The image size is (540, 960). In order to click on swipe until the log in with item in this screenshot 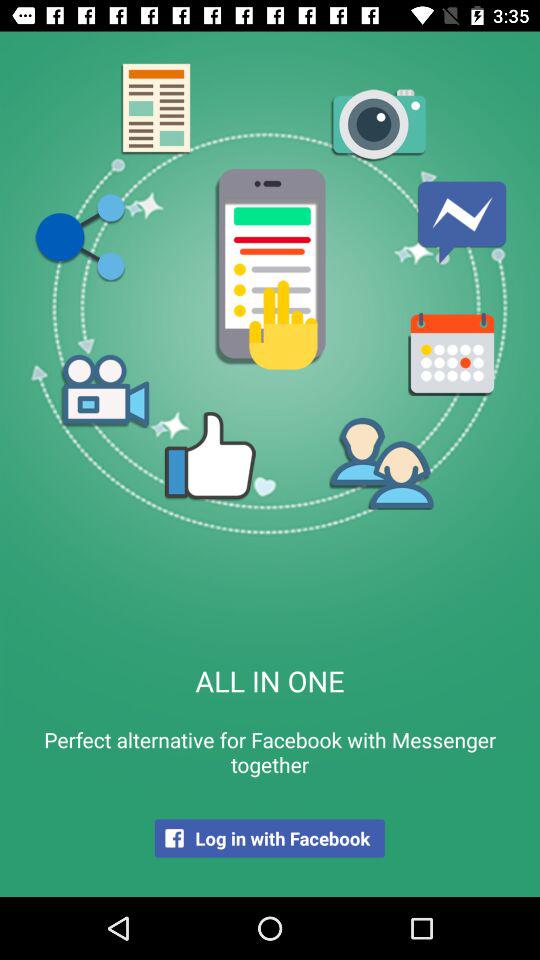, I will do `click(269, 838)`.